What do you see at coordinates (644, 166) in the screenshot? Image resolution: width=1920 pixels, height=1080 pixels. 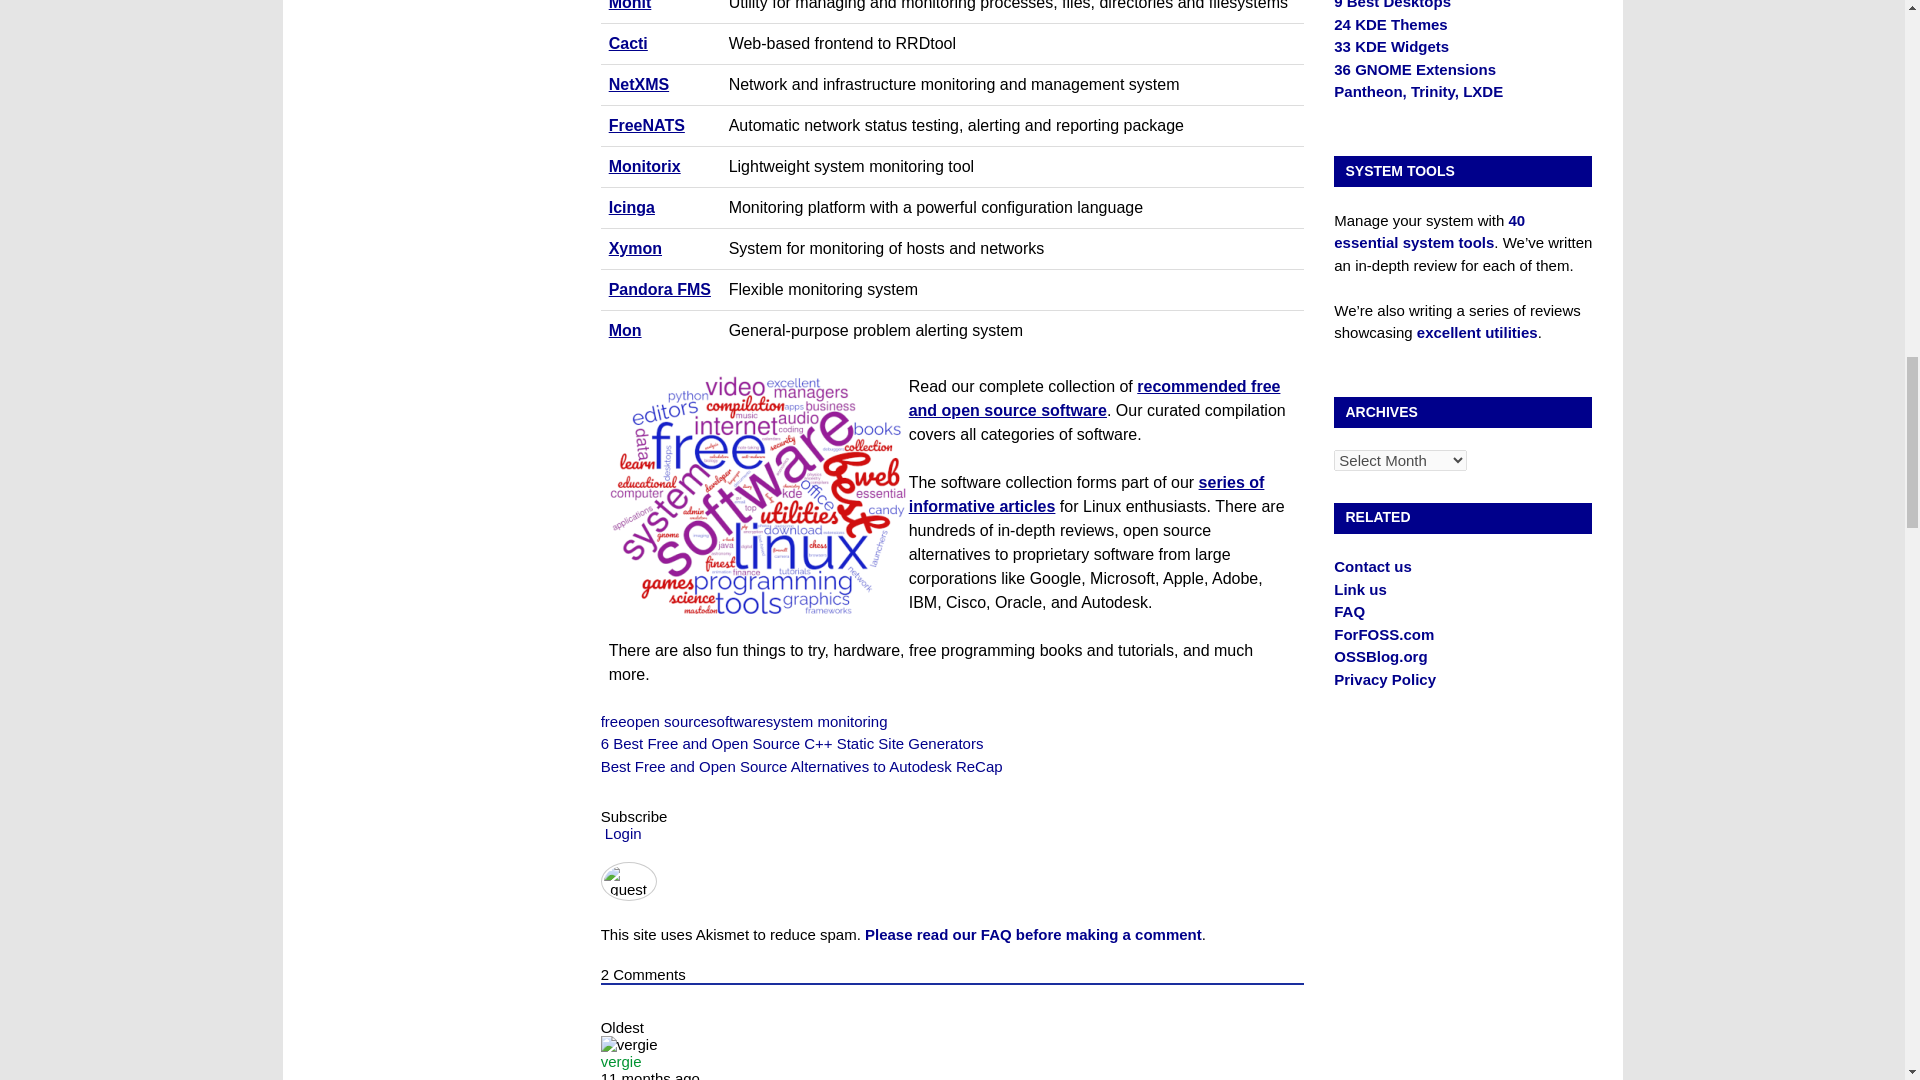 I see `Monitorix` at bounding box center [644, 166].